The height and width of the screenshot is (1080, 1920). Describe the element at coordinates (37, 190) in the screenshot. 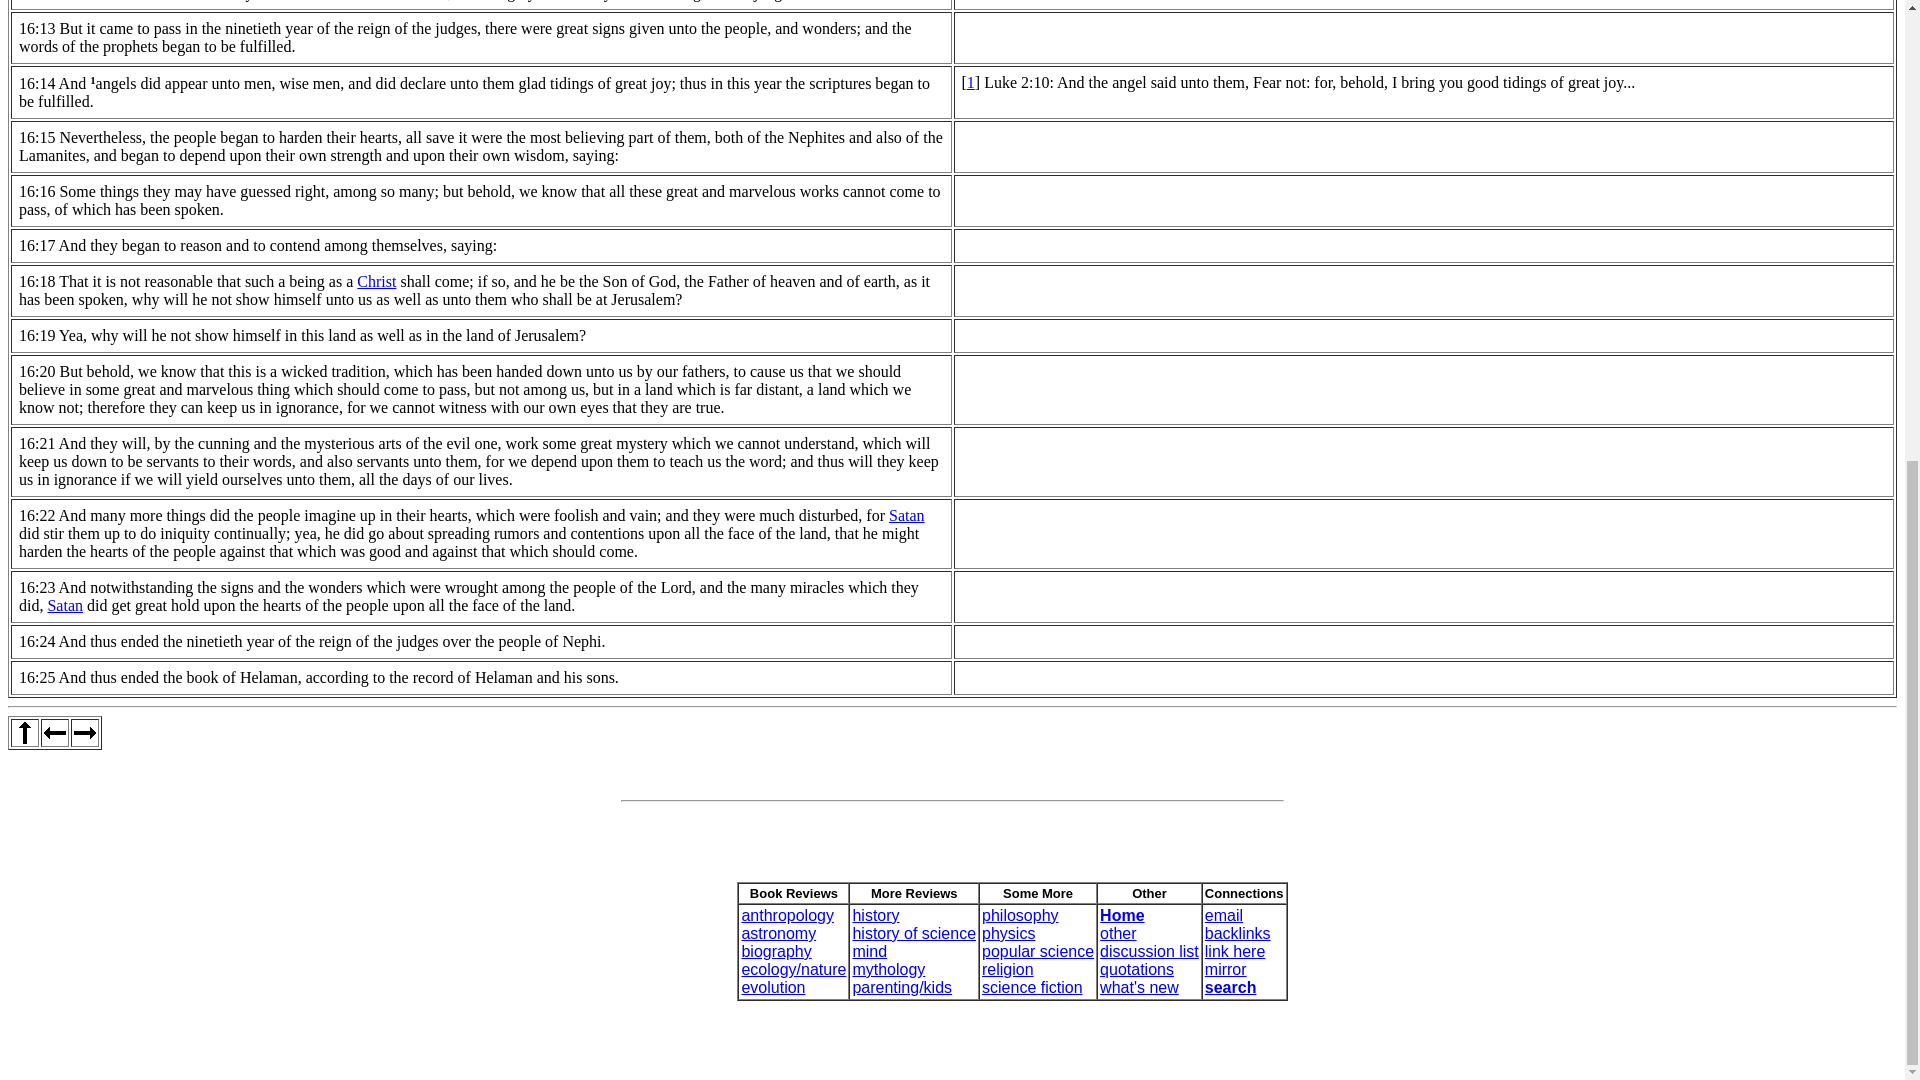

I see `16:16` at that location.